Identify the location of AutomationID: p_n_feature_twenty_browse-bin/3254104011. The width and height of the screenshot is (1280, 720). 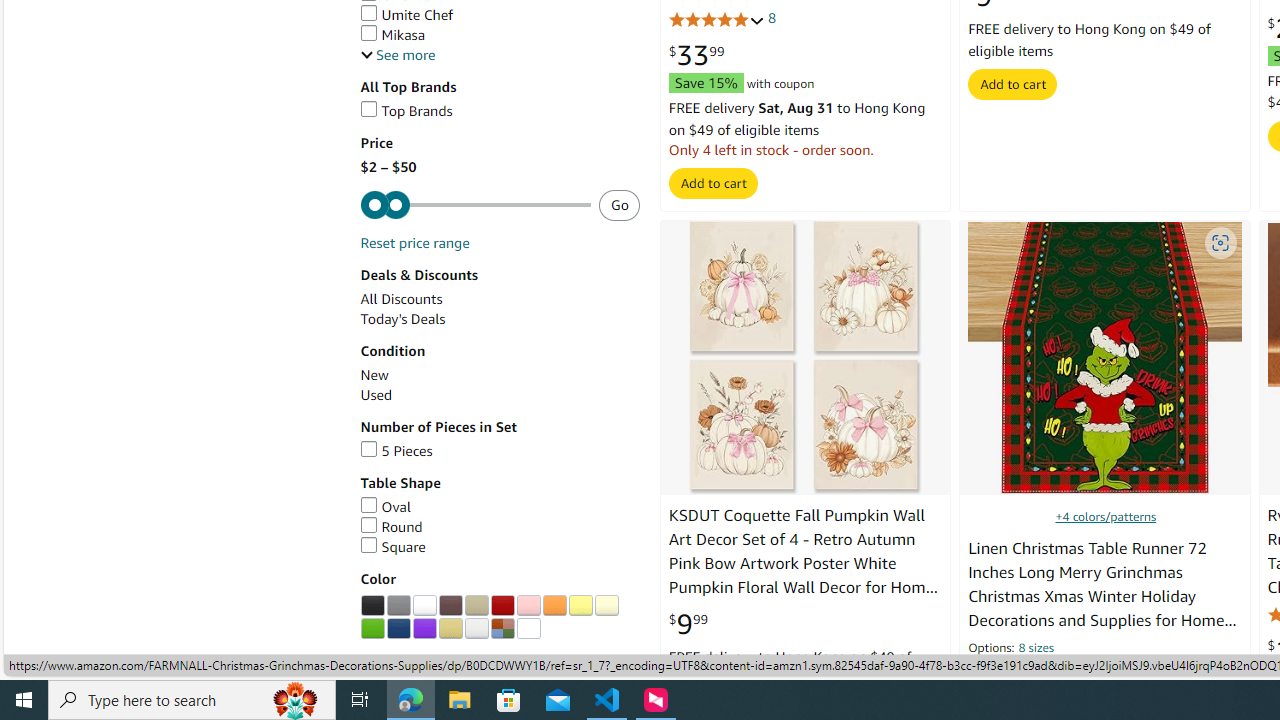
(528, 606).